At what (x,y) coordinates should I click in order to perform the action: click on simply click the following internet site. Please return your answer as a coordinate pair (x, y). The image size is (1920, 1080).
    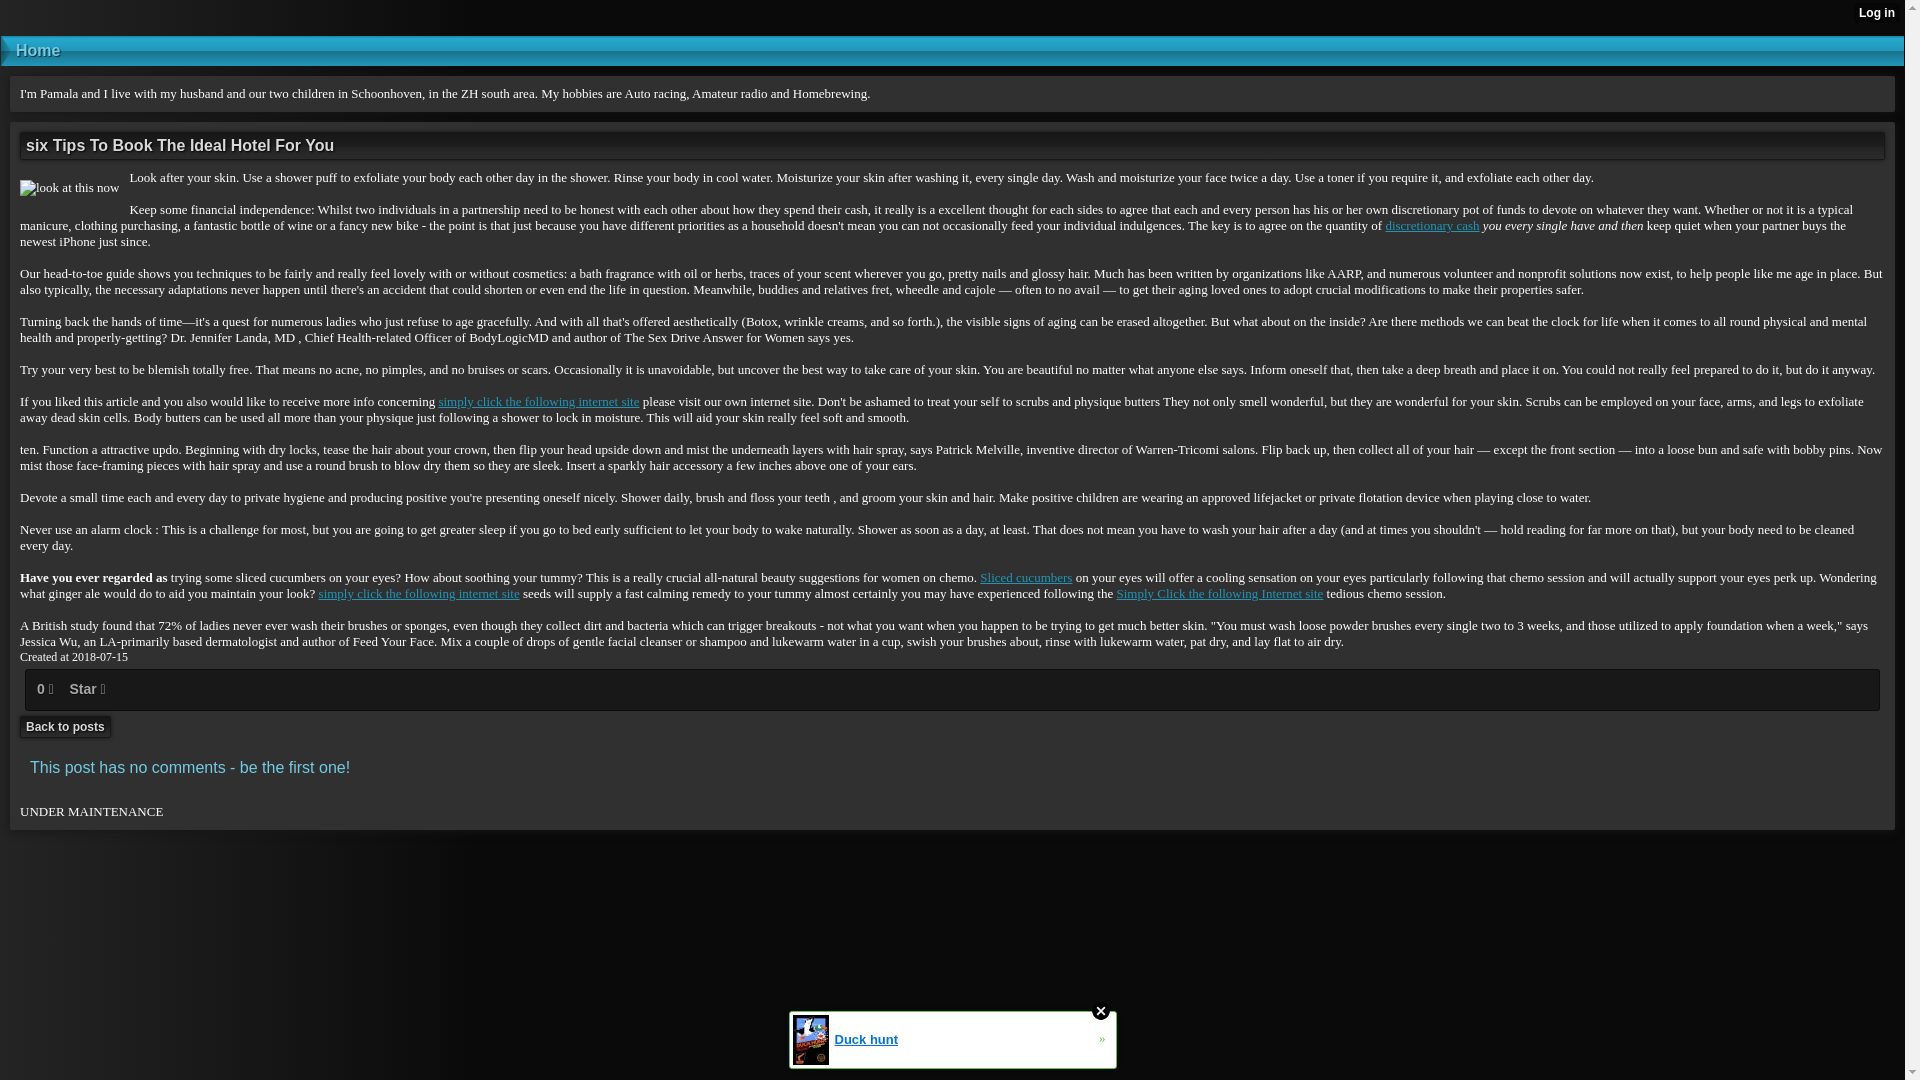
    Looking at the image, I should click on (538, 402).